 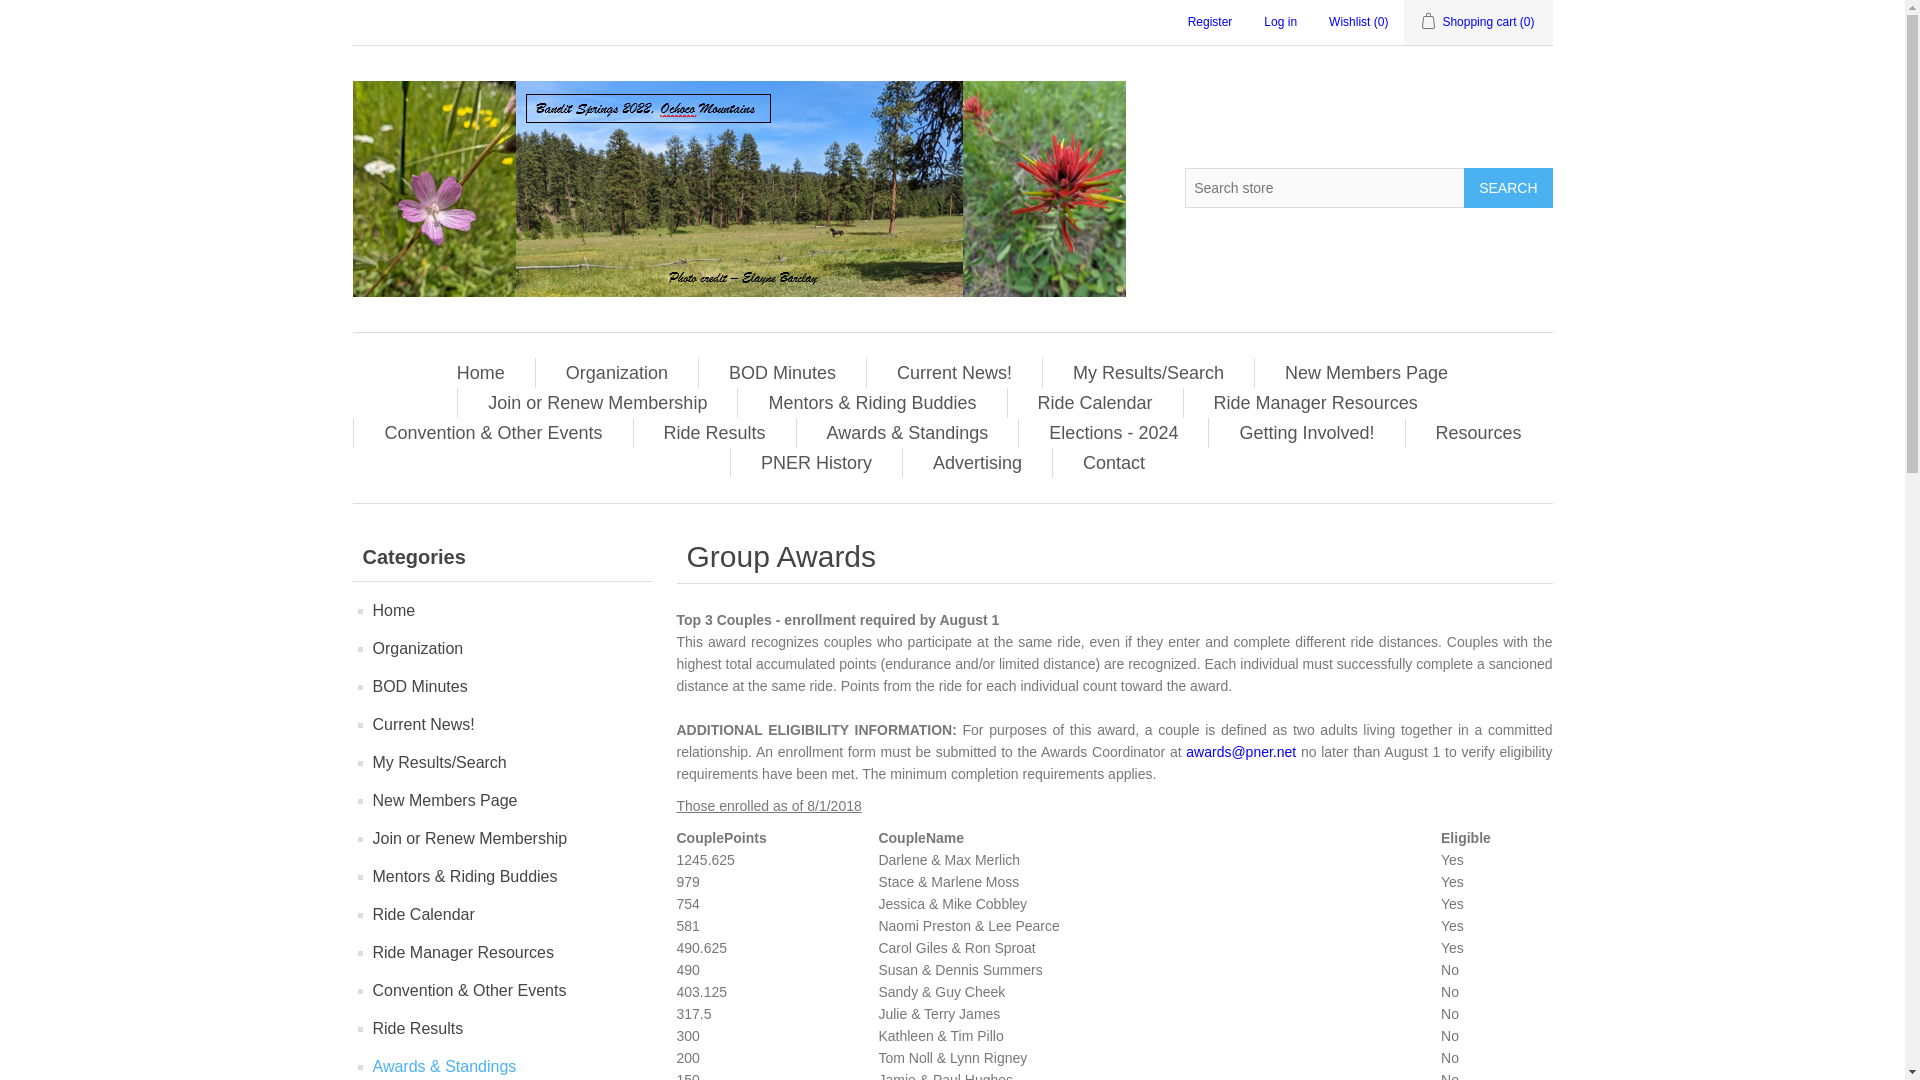 What do you see at coordinates (597, 402) in the screenshot?
I see `Join or Renew Membership` at bounding box center [597, 402].